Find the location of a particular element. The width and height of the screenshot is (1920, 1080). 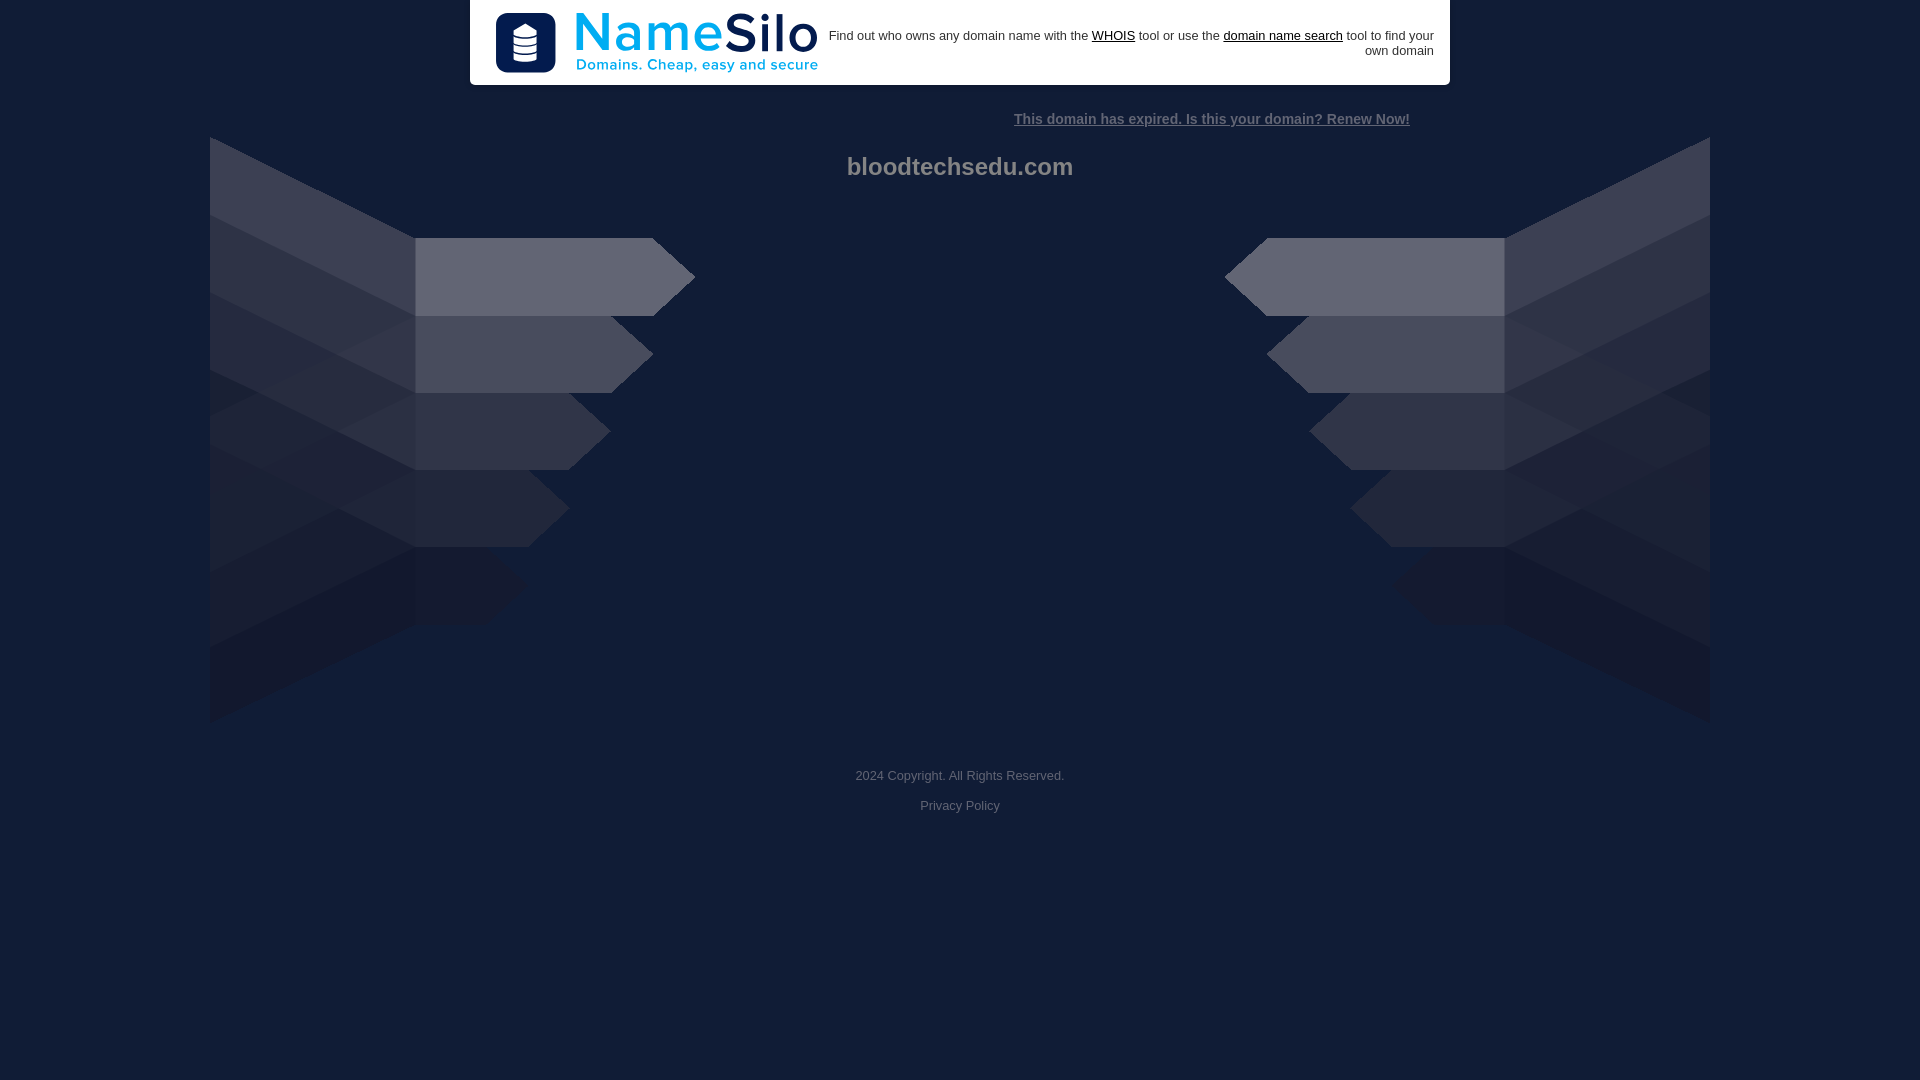

Privacy Policy is located at coordinates (960, 806).